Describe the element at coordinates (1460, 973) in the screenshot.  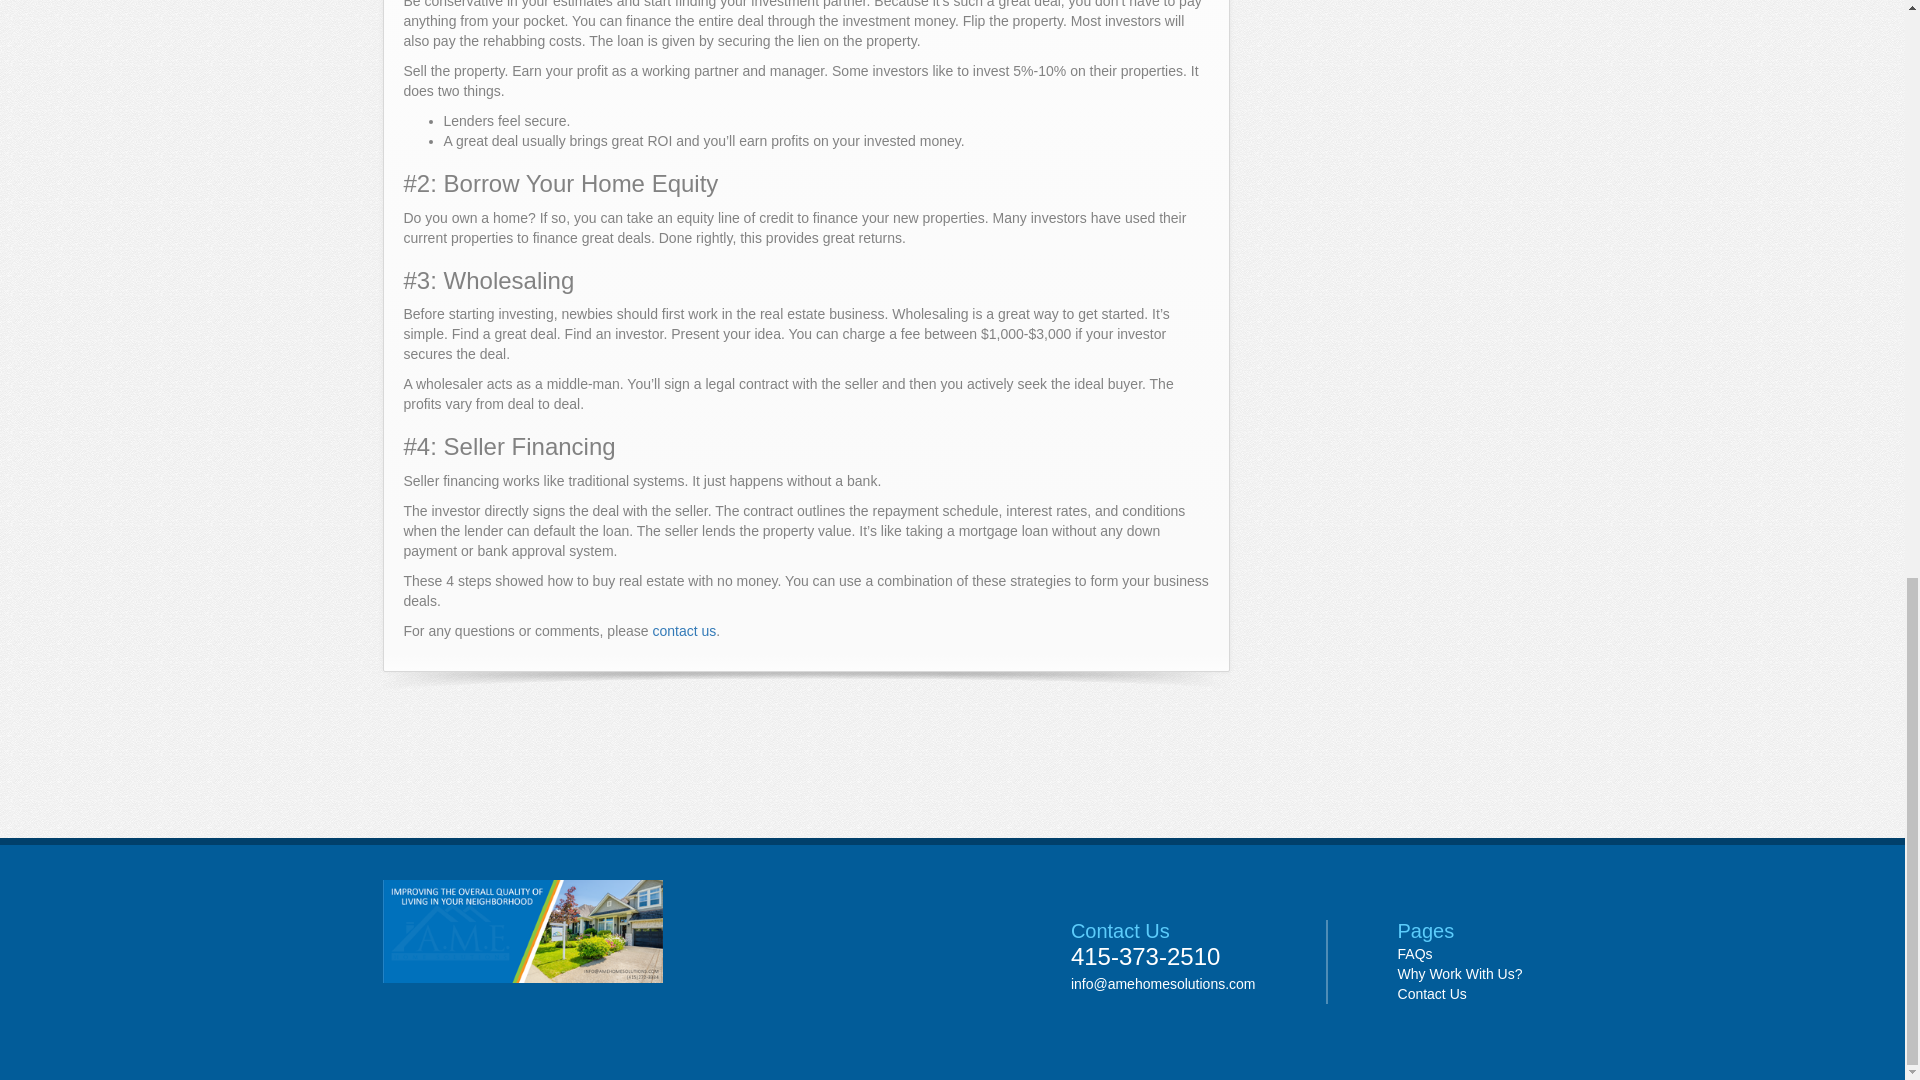
I see `Why Work With Us?` at that location.